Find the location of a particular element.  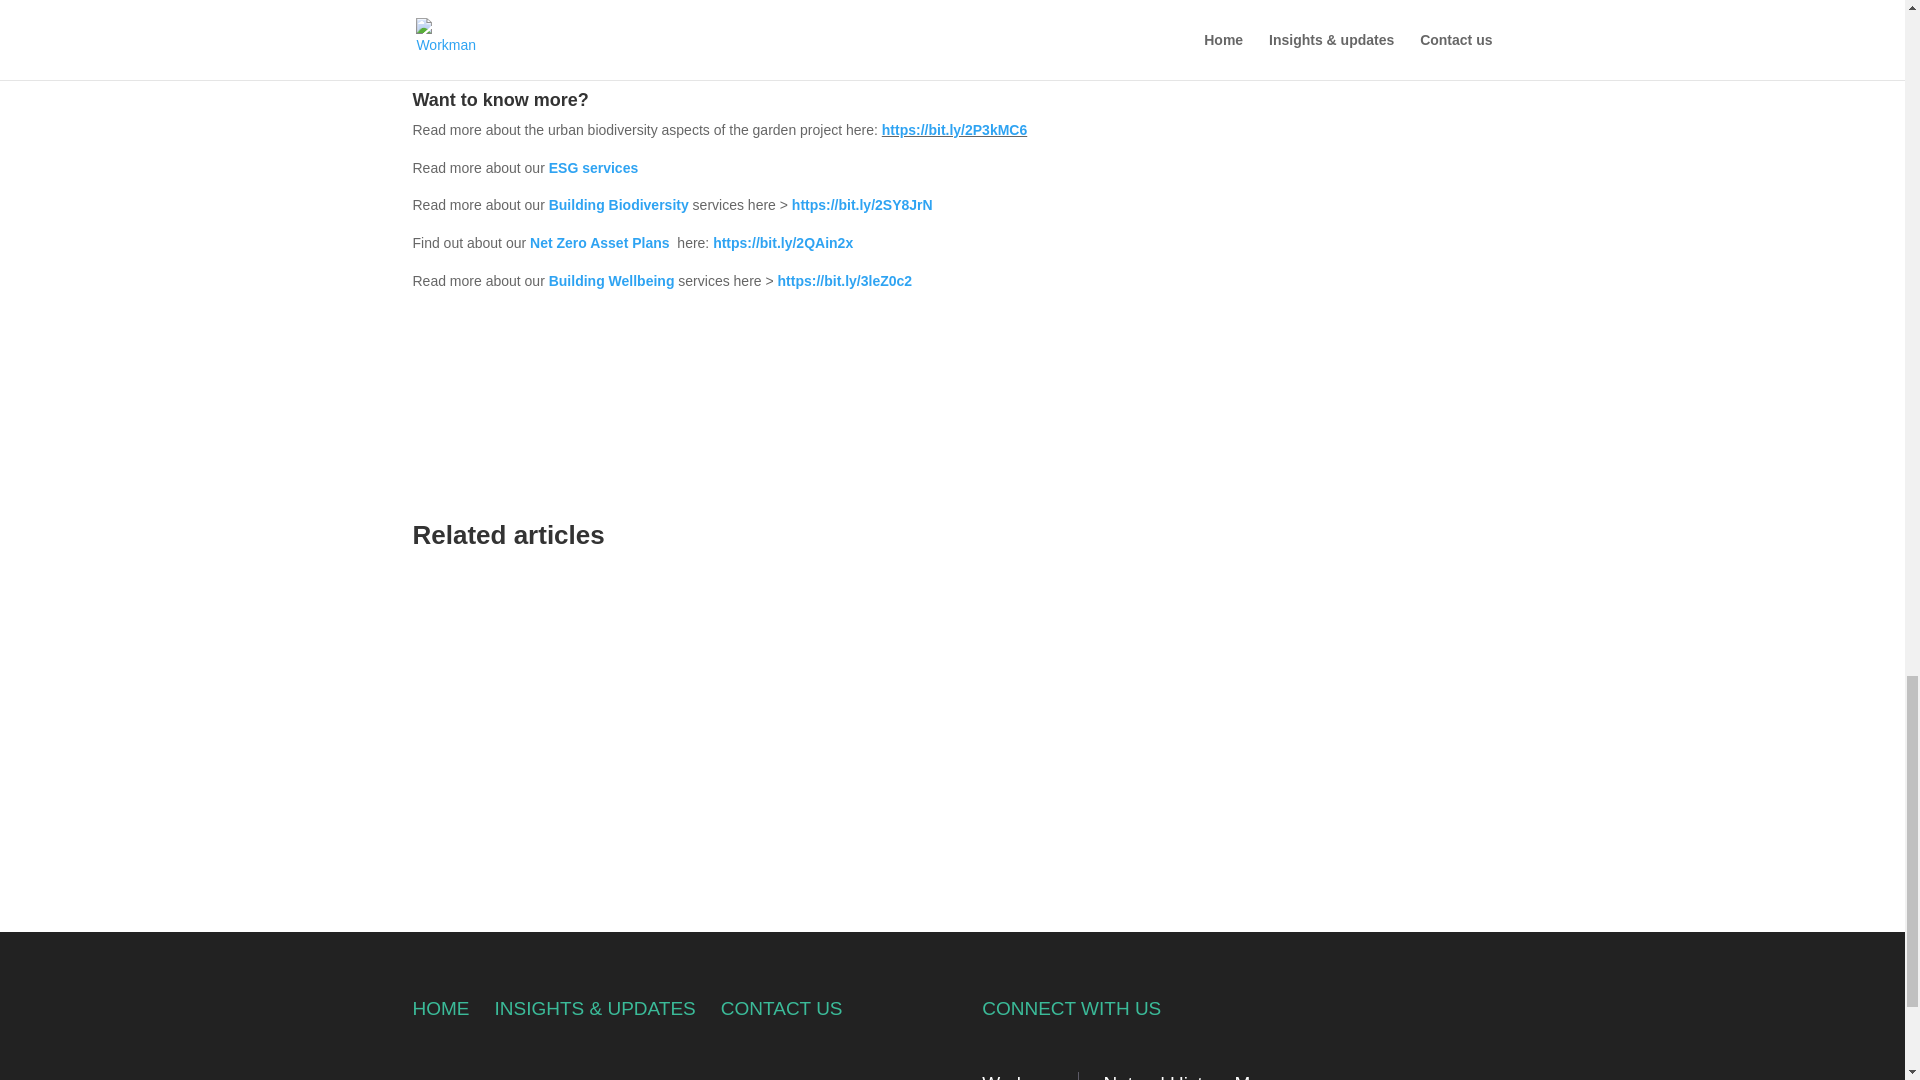

Building Biodiversity is located at coordinates (619, 204).